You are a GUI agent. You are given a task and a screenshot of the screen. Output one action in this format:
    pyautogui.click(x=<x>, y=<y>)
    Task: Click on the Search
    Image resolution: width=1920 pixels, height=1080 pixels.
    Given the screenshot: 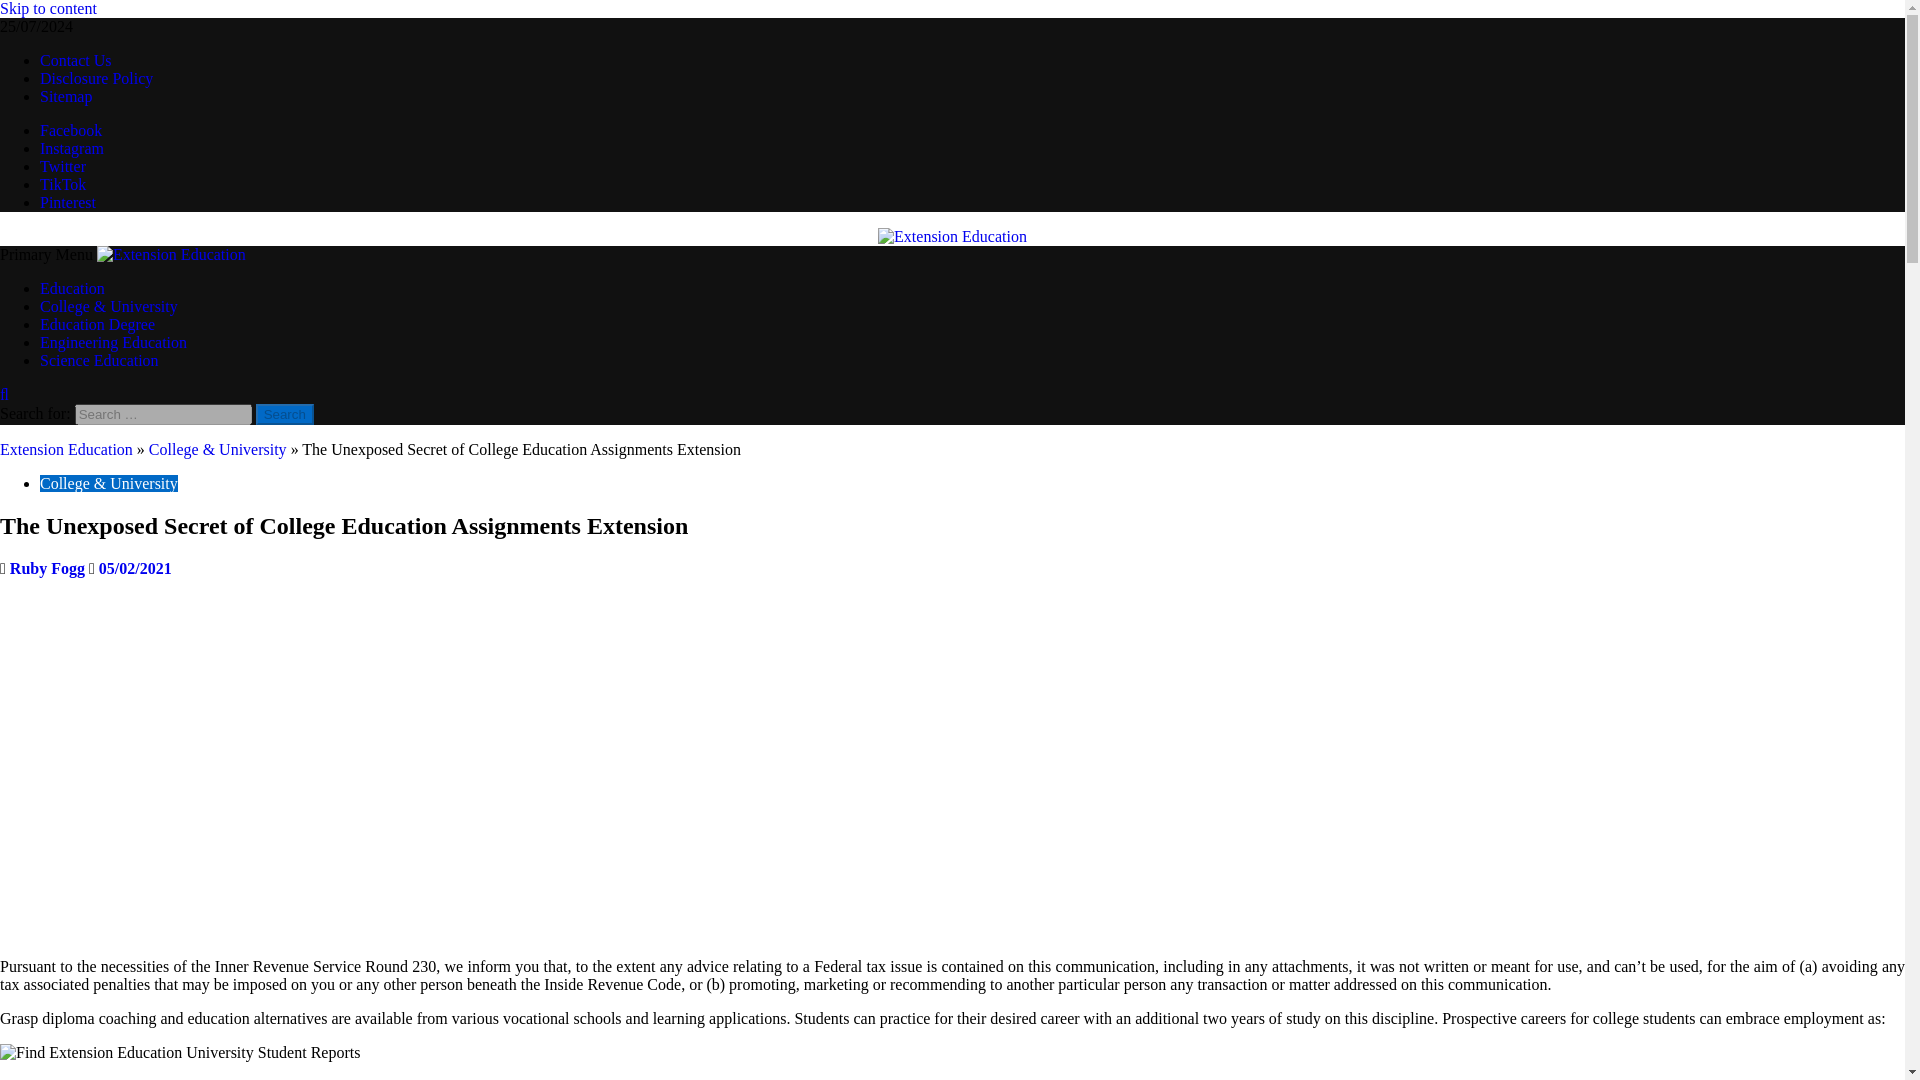 What is the action you would take?
    pyautogui.click(x=4, y=394)
    